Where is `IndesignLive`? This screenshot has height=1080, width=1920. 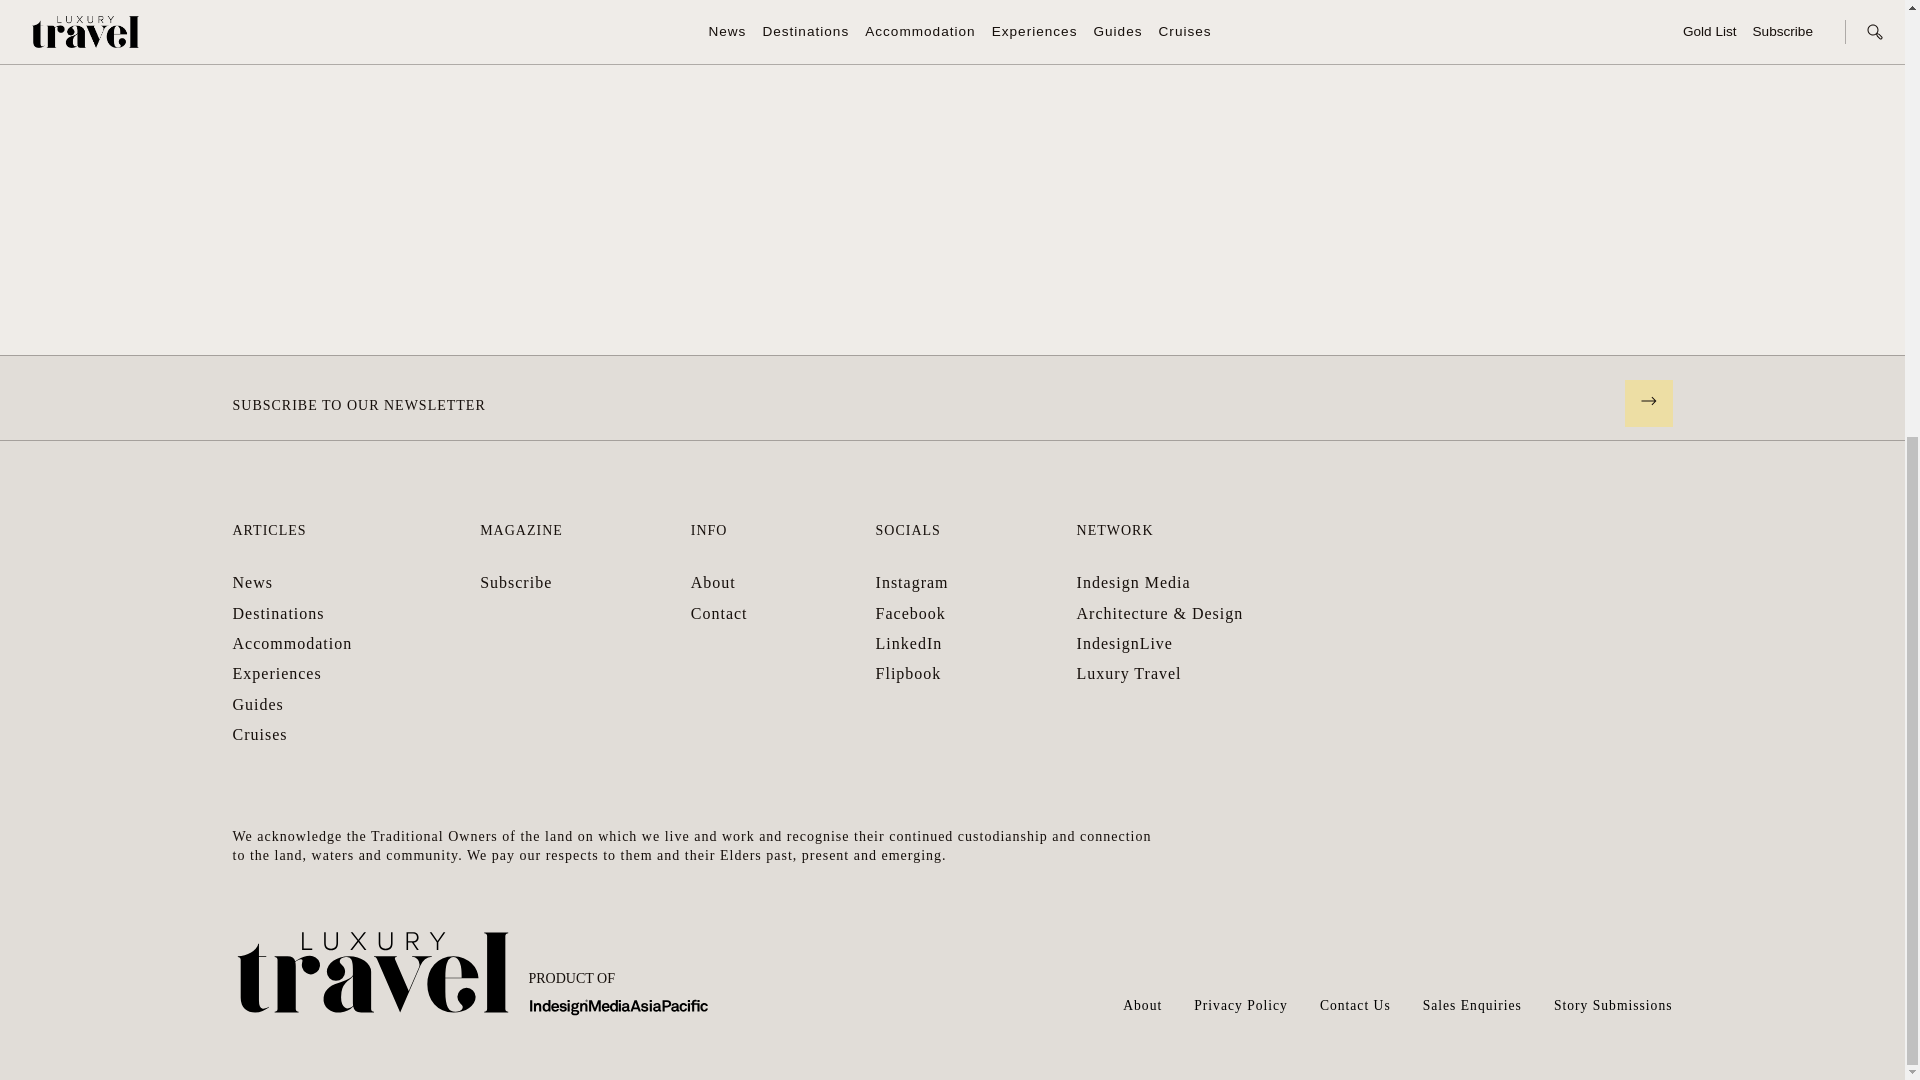
IndesignLive is located at coordinates (1125, 644).